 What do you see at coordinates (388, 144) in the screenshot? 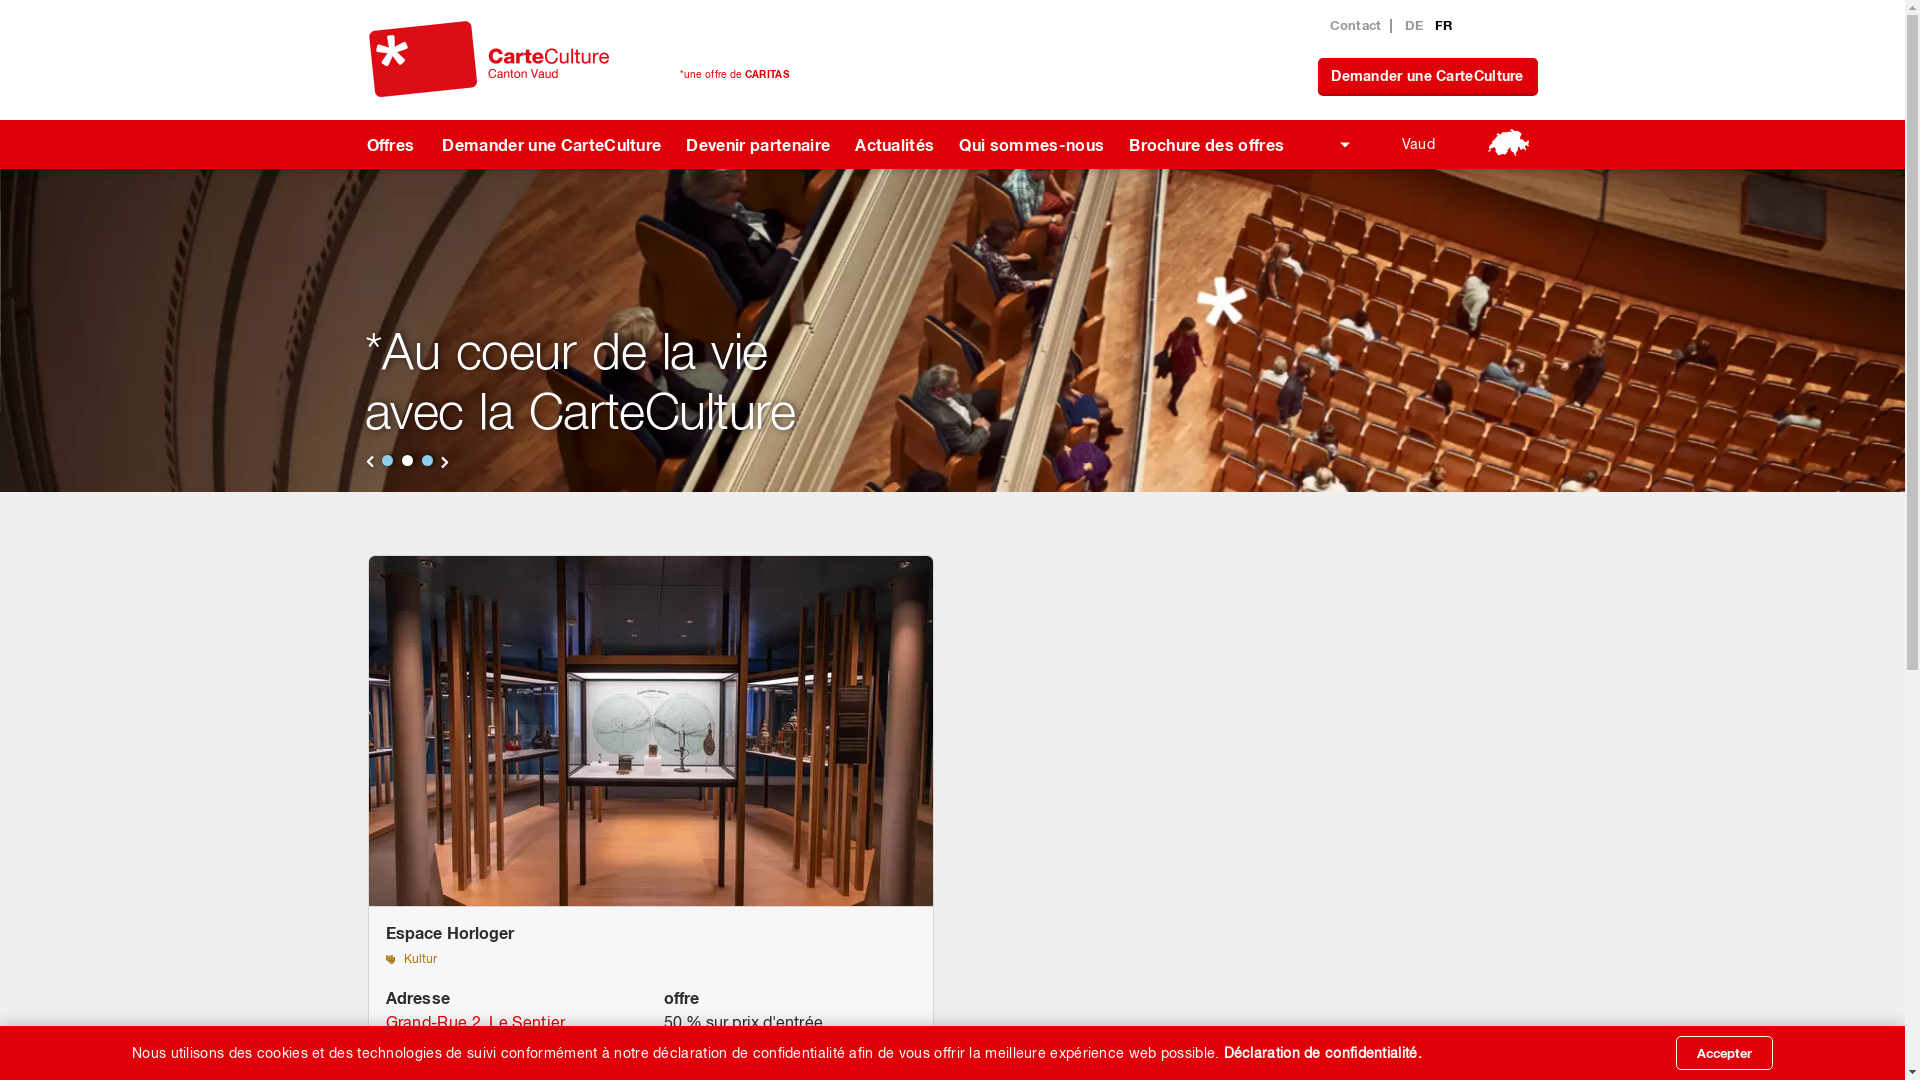
I see `Offres` at bounding box center [388, 144].